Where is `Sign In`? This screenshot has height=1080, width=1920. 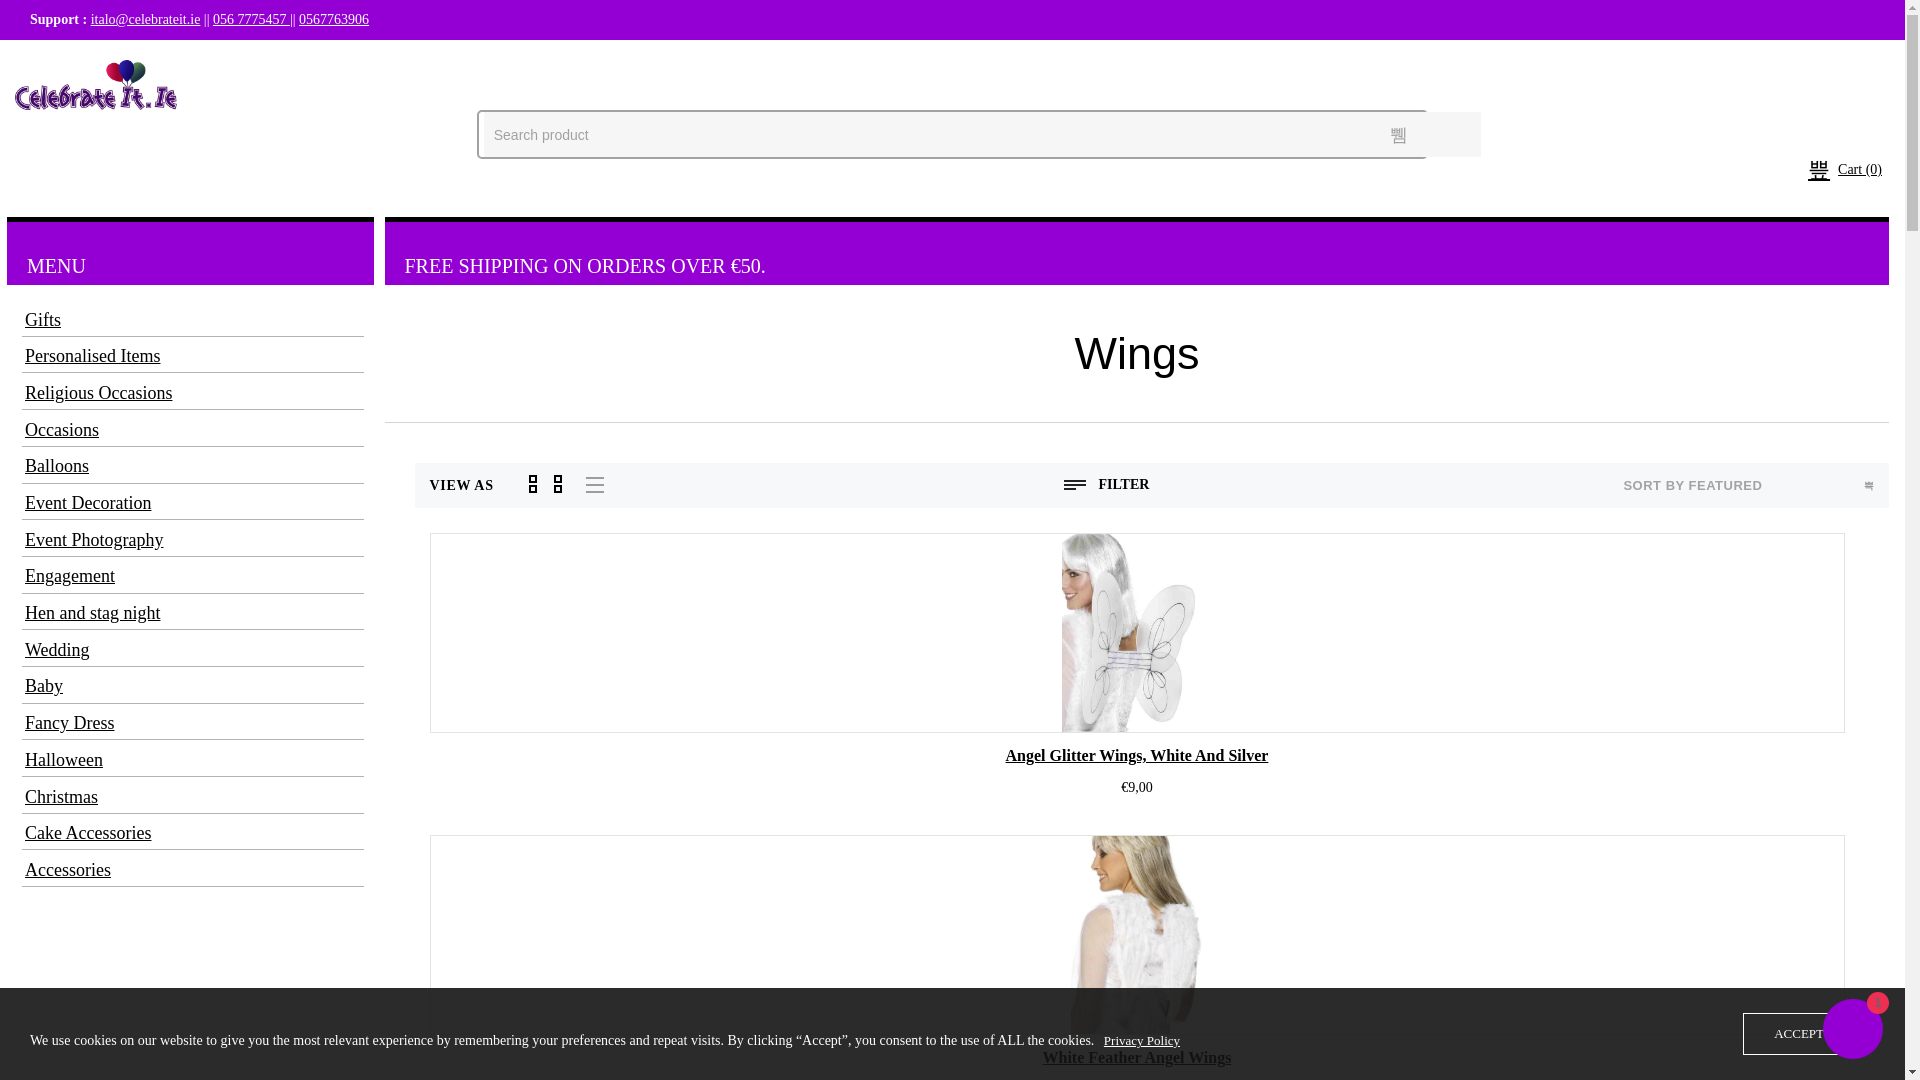
Sign In is located at coordinates (152, 60).